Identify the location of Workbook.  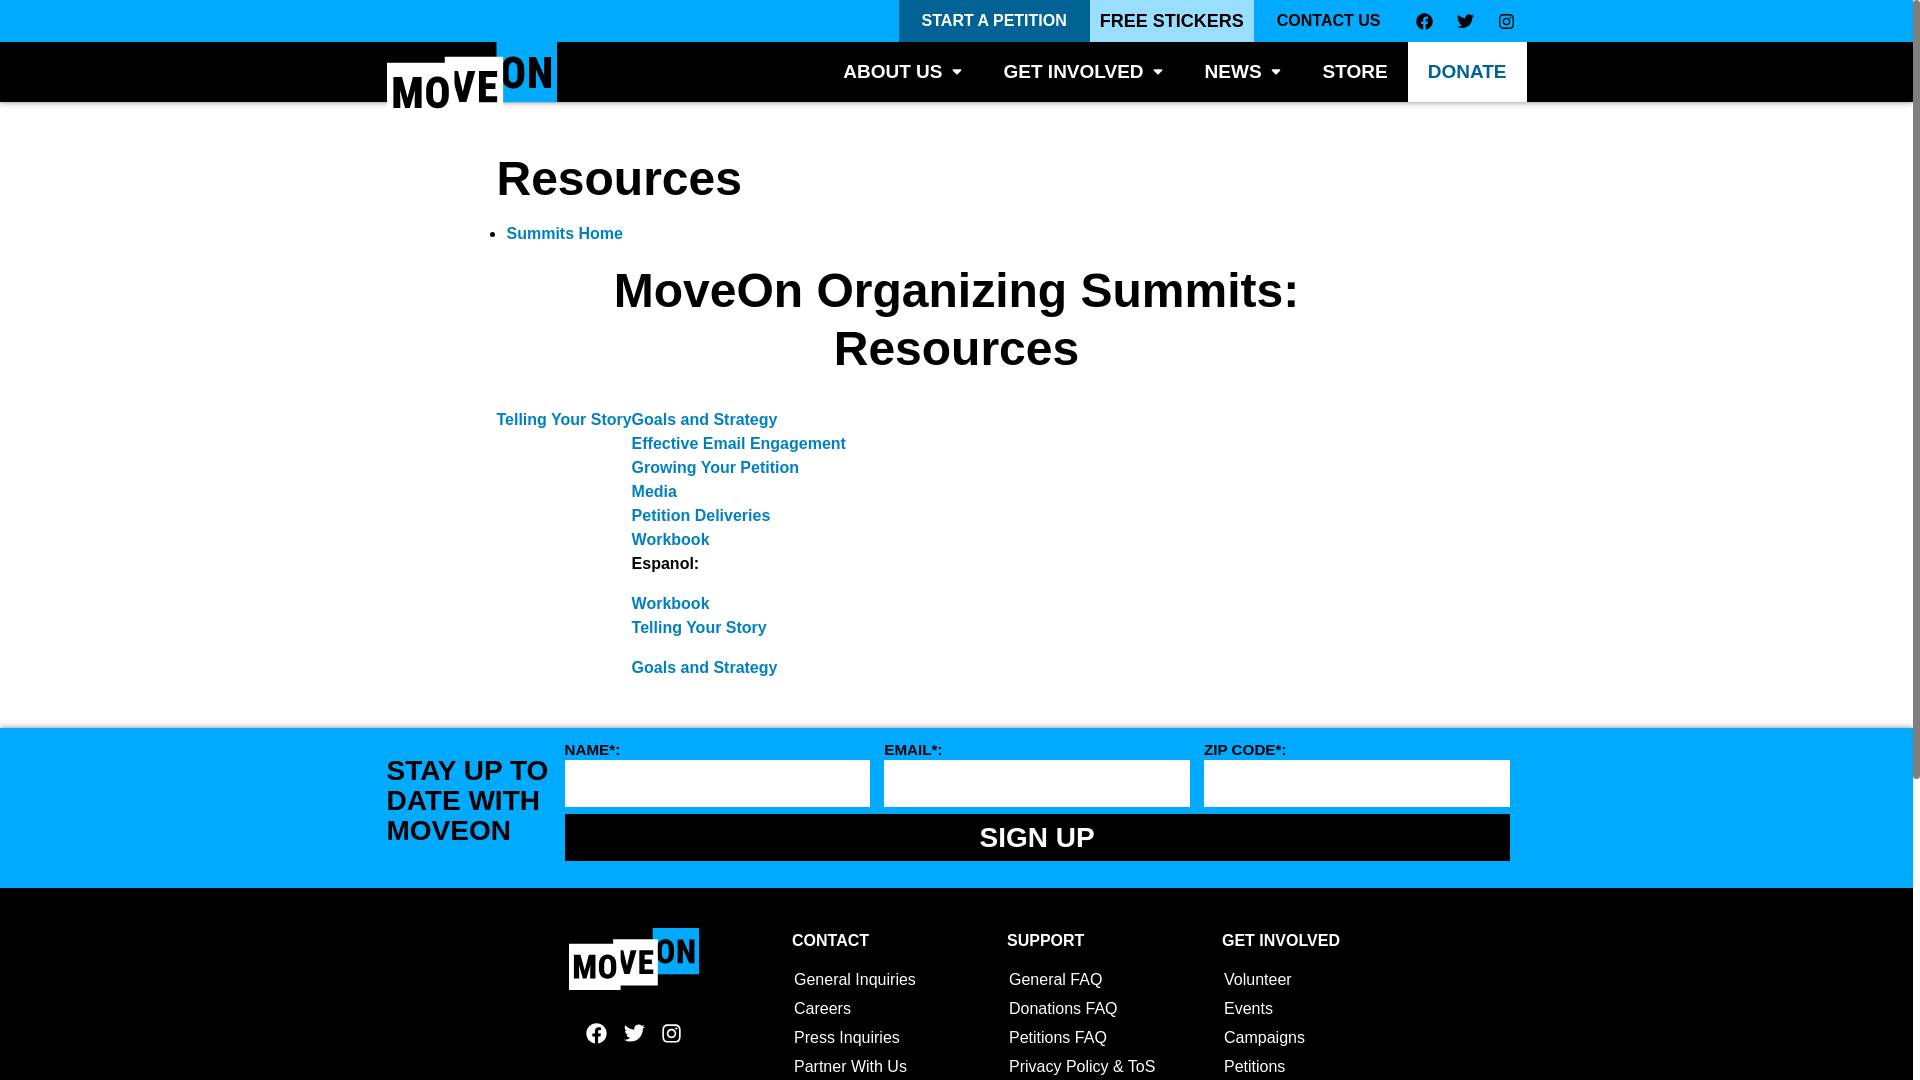
(670, 604).